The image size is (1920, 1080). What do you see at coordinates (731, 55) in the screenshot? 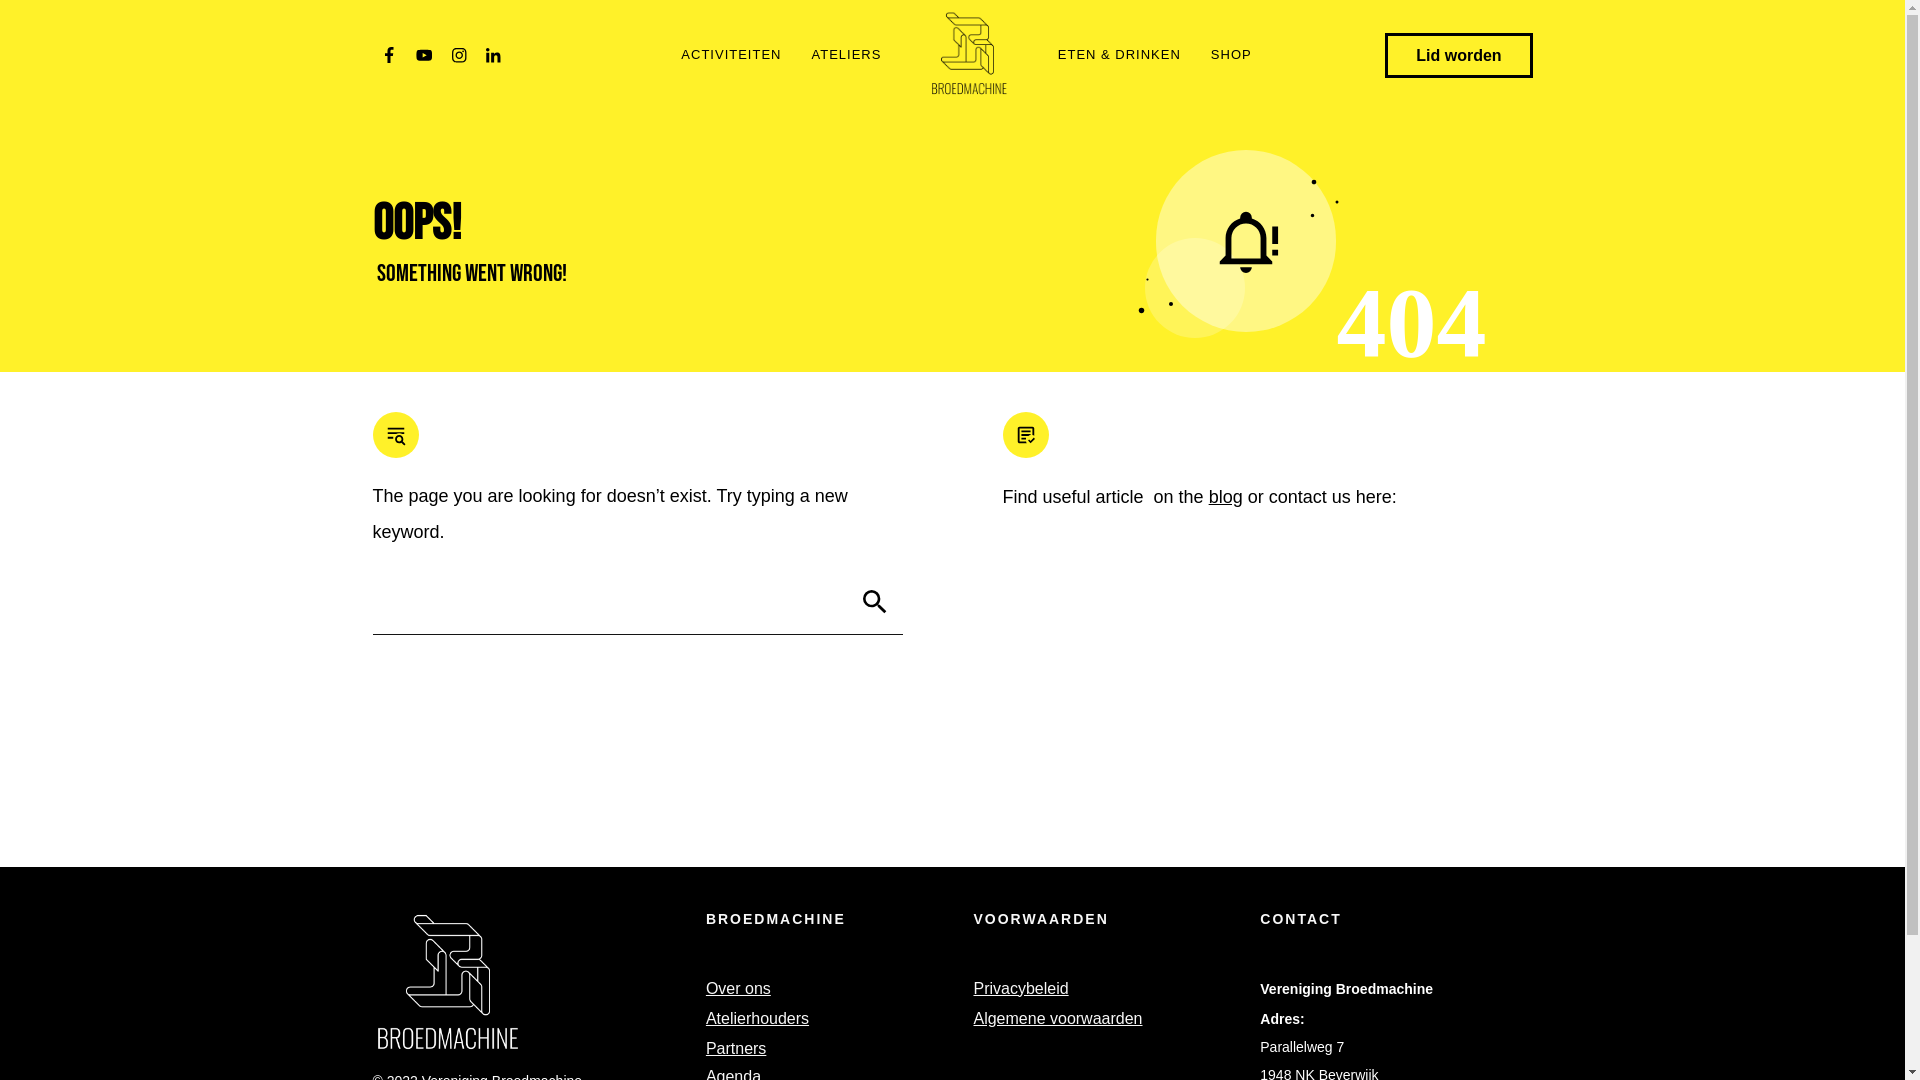
I see `ACTIVITEITEN` at bounding box center [731, 55].